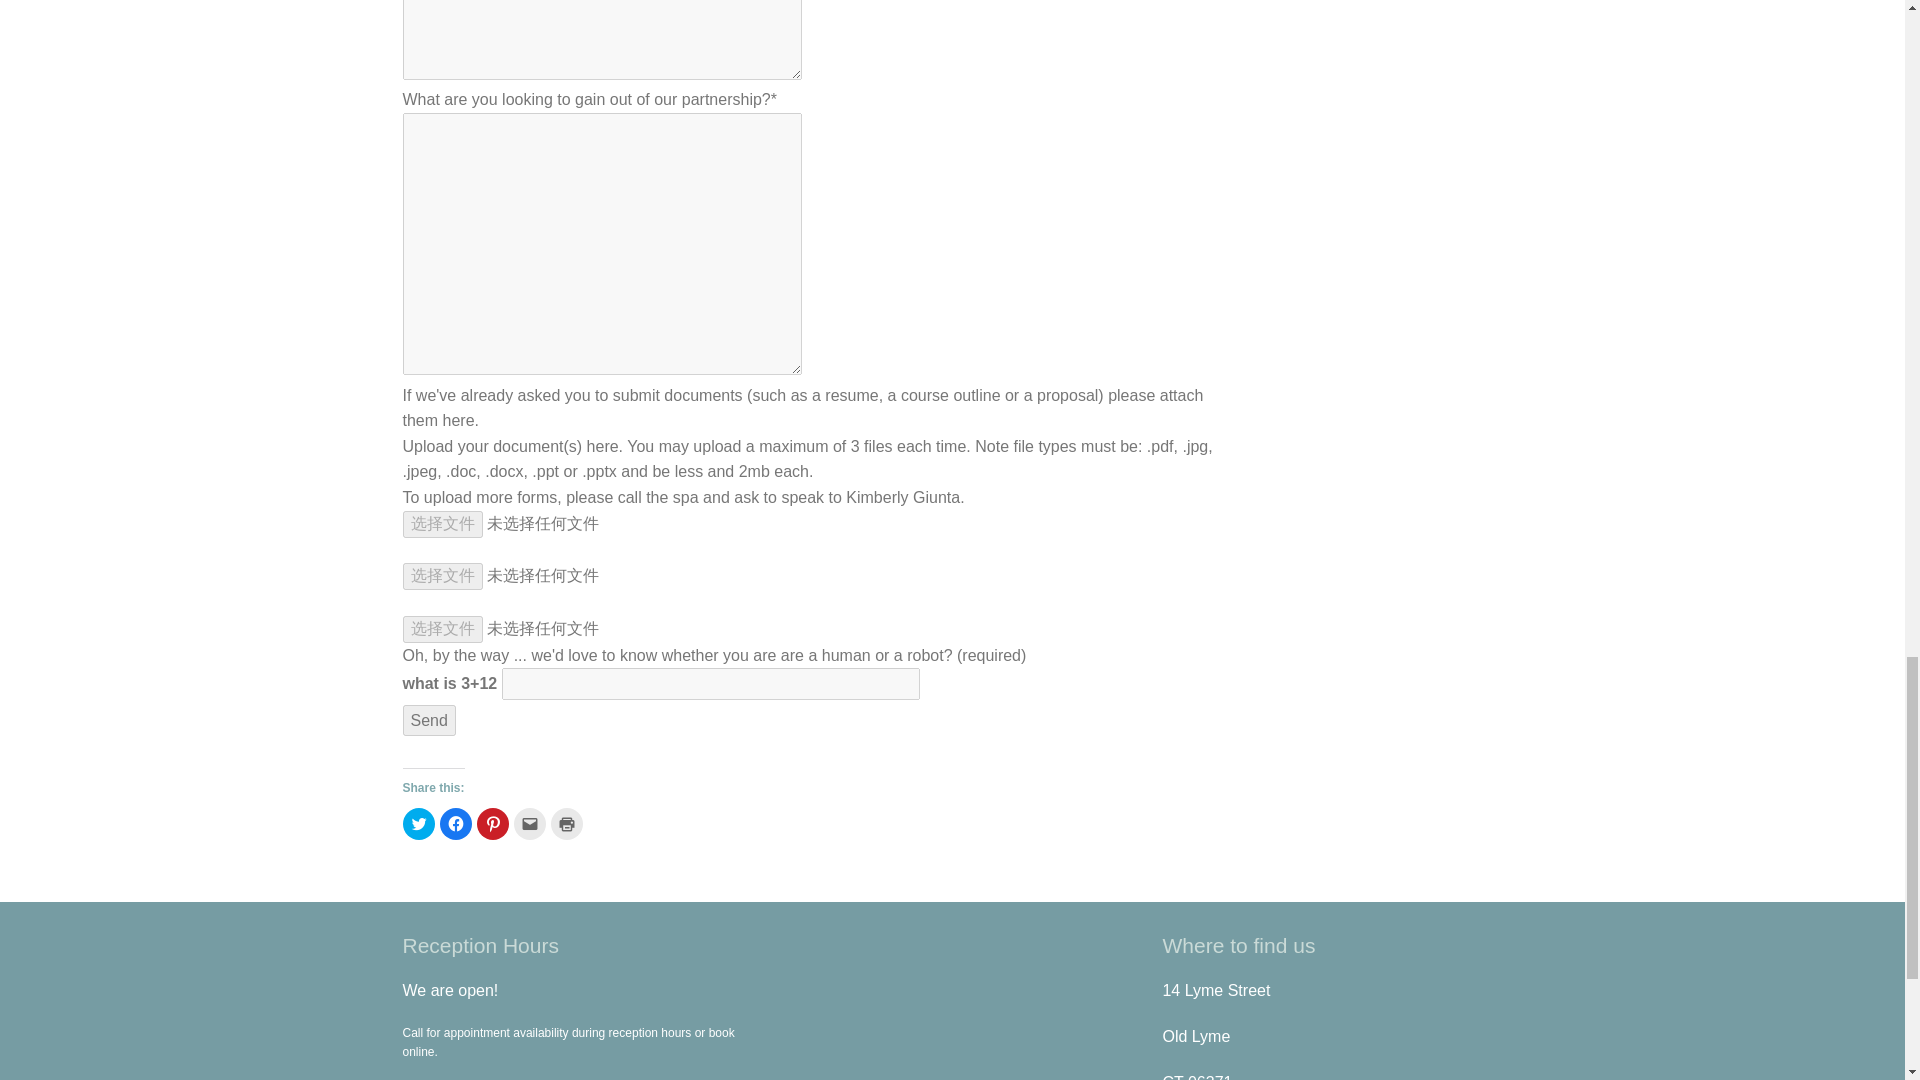 This screenshot has height=1080, width=1920. What do you see at coordinates (565, 824) in the screenshot?
I see `Click to print` at bounding box center [565, 824].